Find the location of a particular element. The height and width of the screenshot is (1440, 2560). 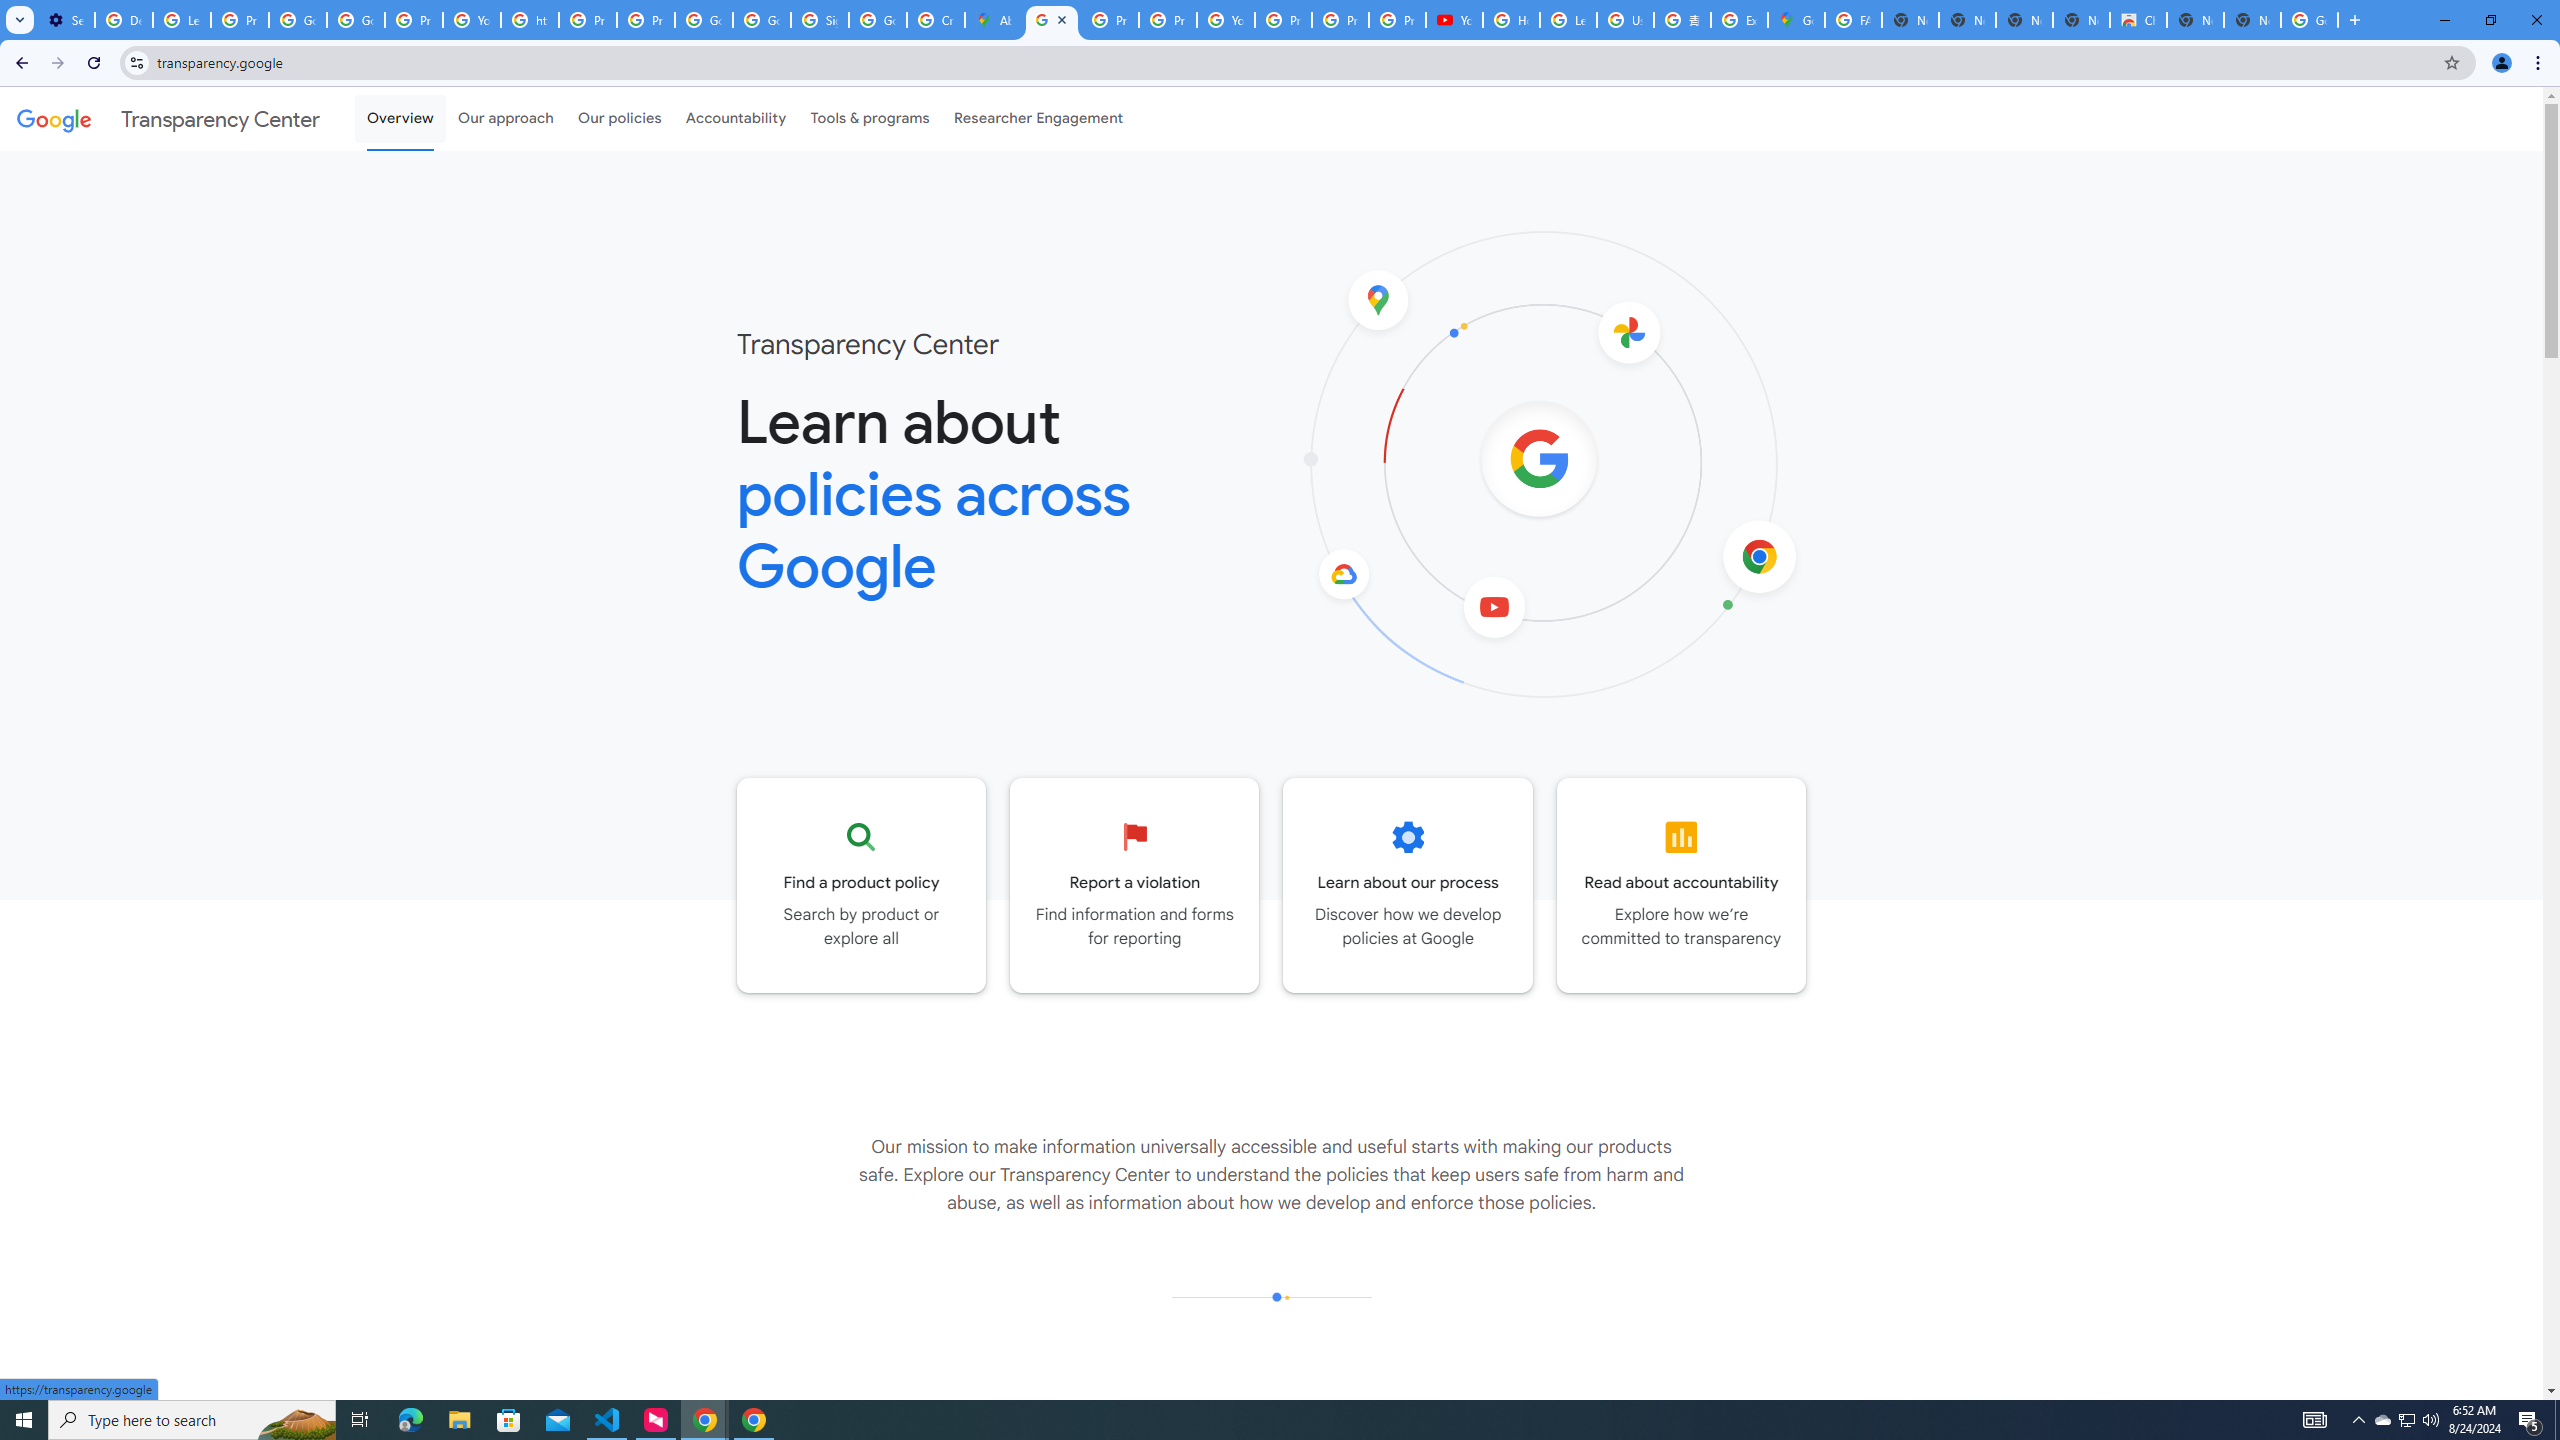

Privacy Help Center - Policies Help is located at coordinates (1166, 20).